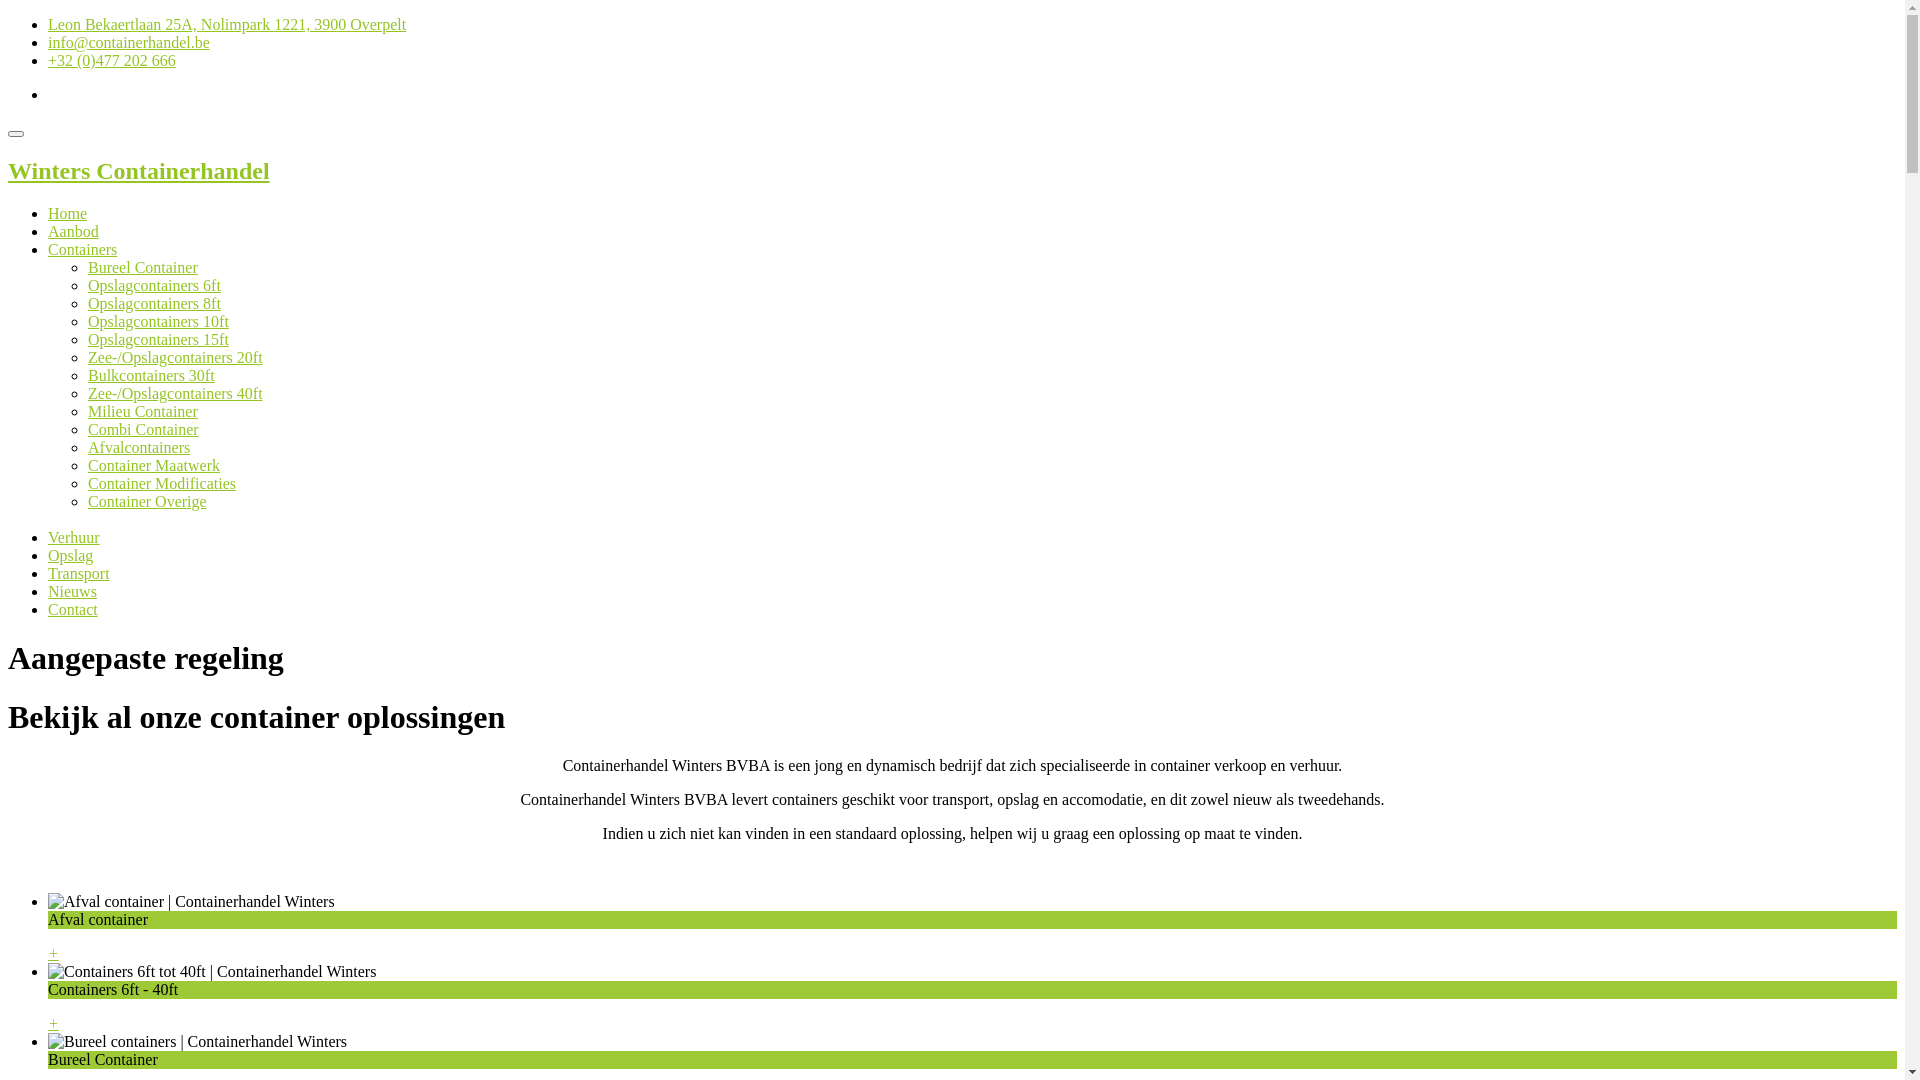  I want to click on Aanbod, so click(74, 232).